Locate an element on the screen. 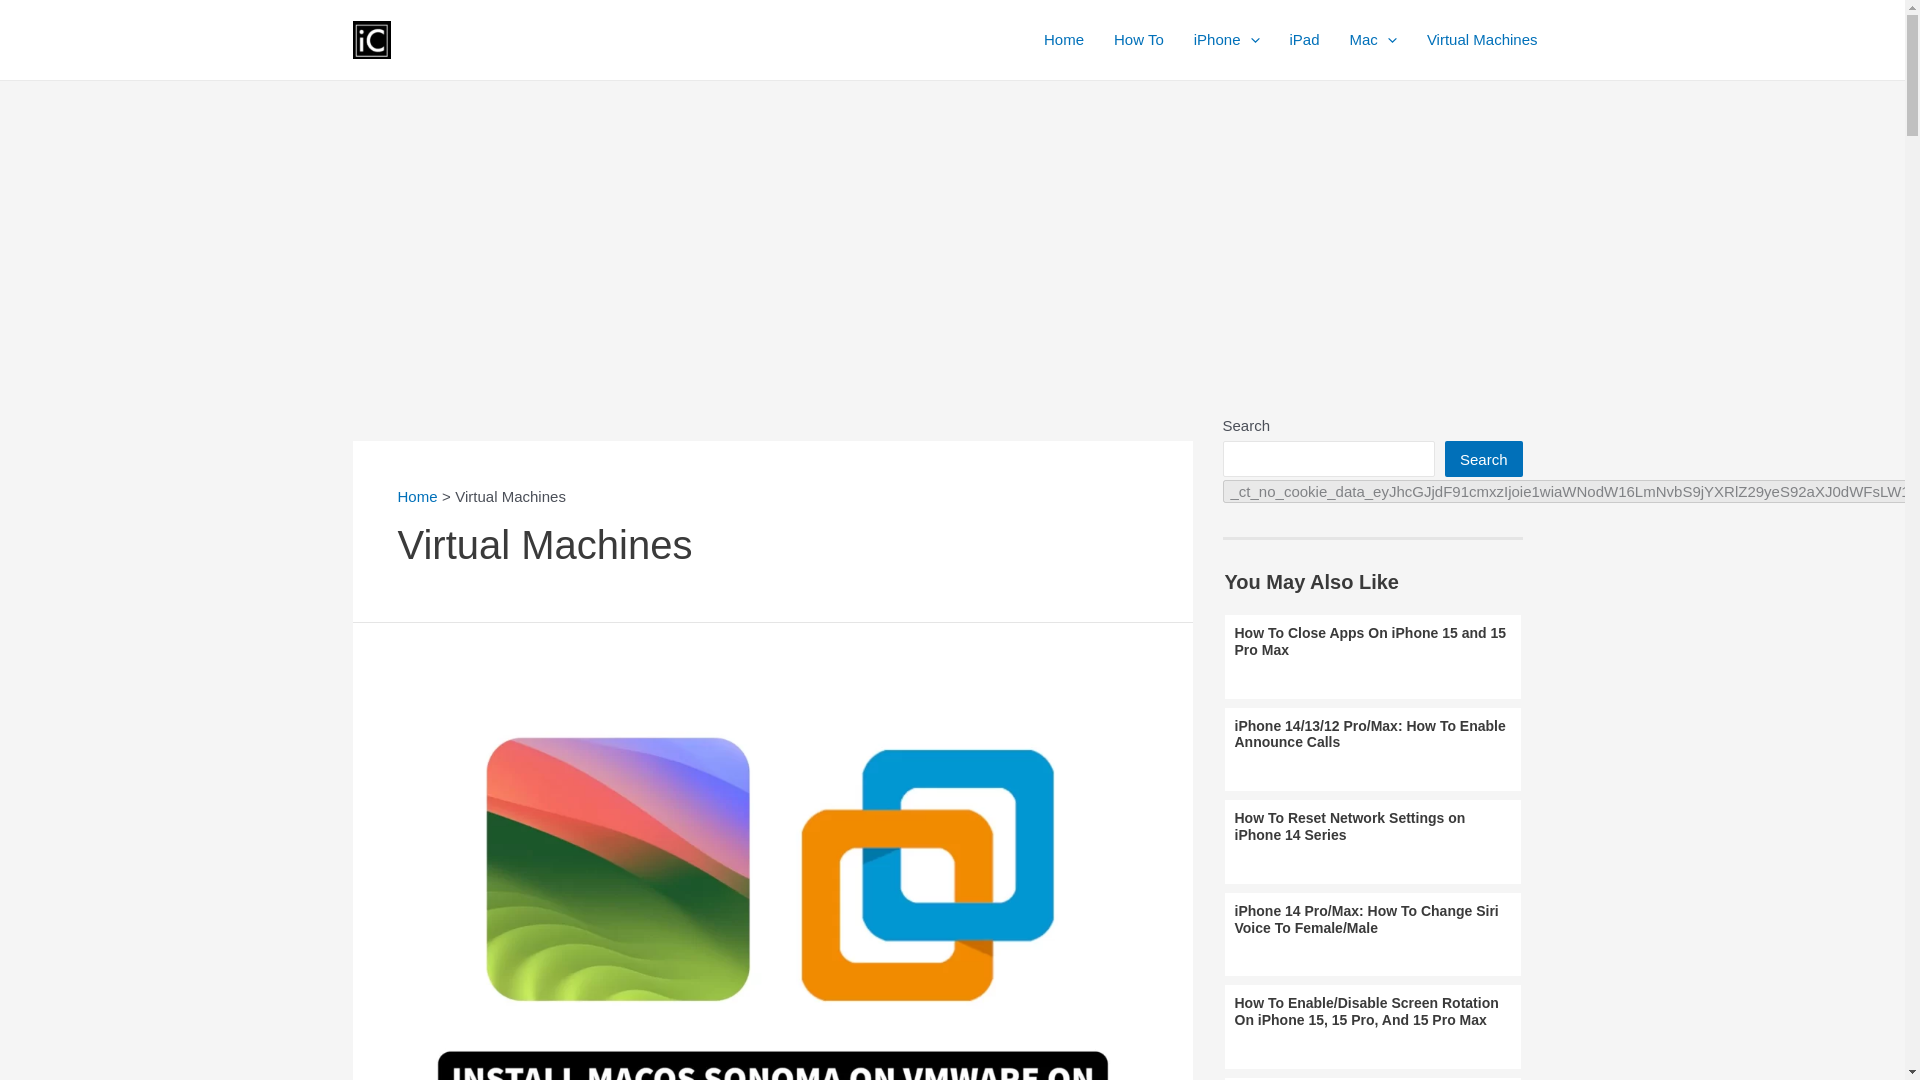 Image resolution: width=1920 pixels, height=1080 pixels. Virtual Machines is located at coordinates (1482, 40).